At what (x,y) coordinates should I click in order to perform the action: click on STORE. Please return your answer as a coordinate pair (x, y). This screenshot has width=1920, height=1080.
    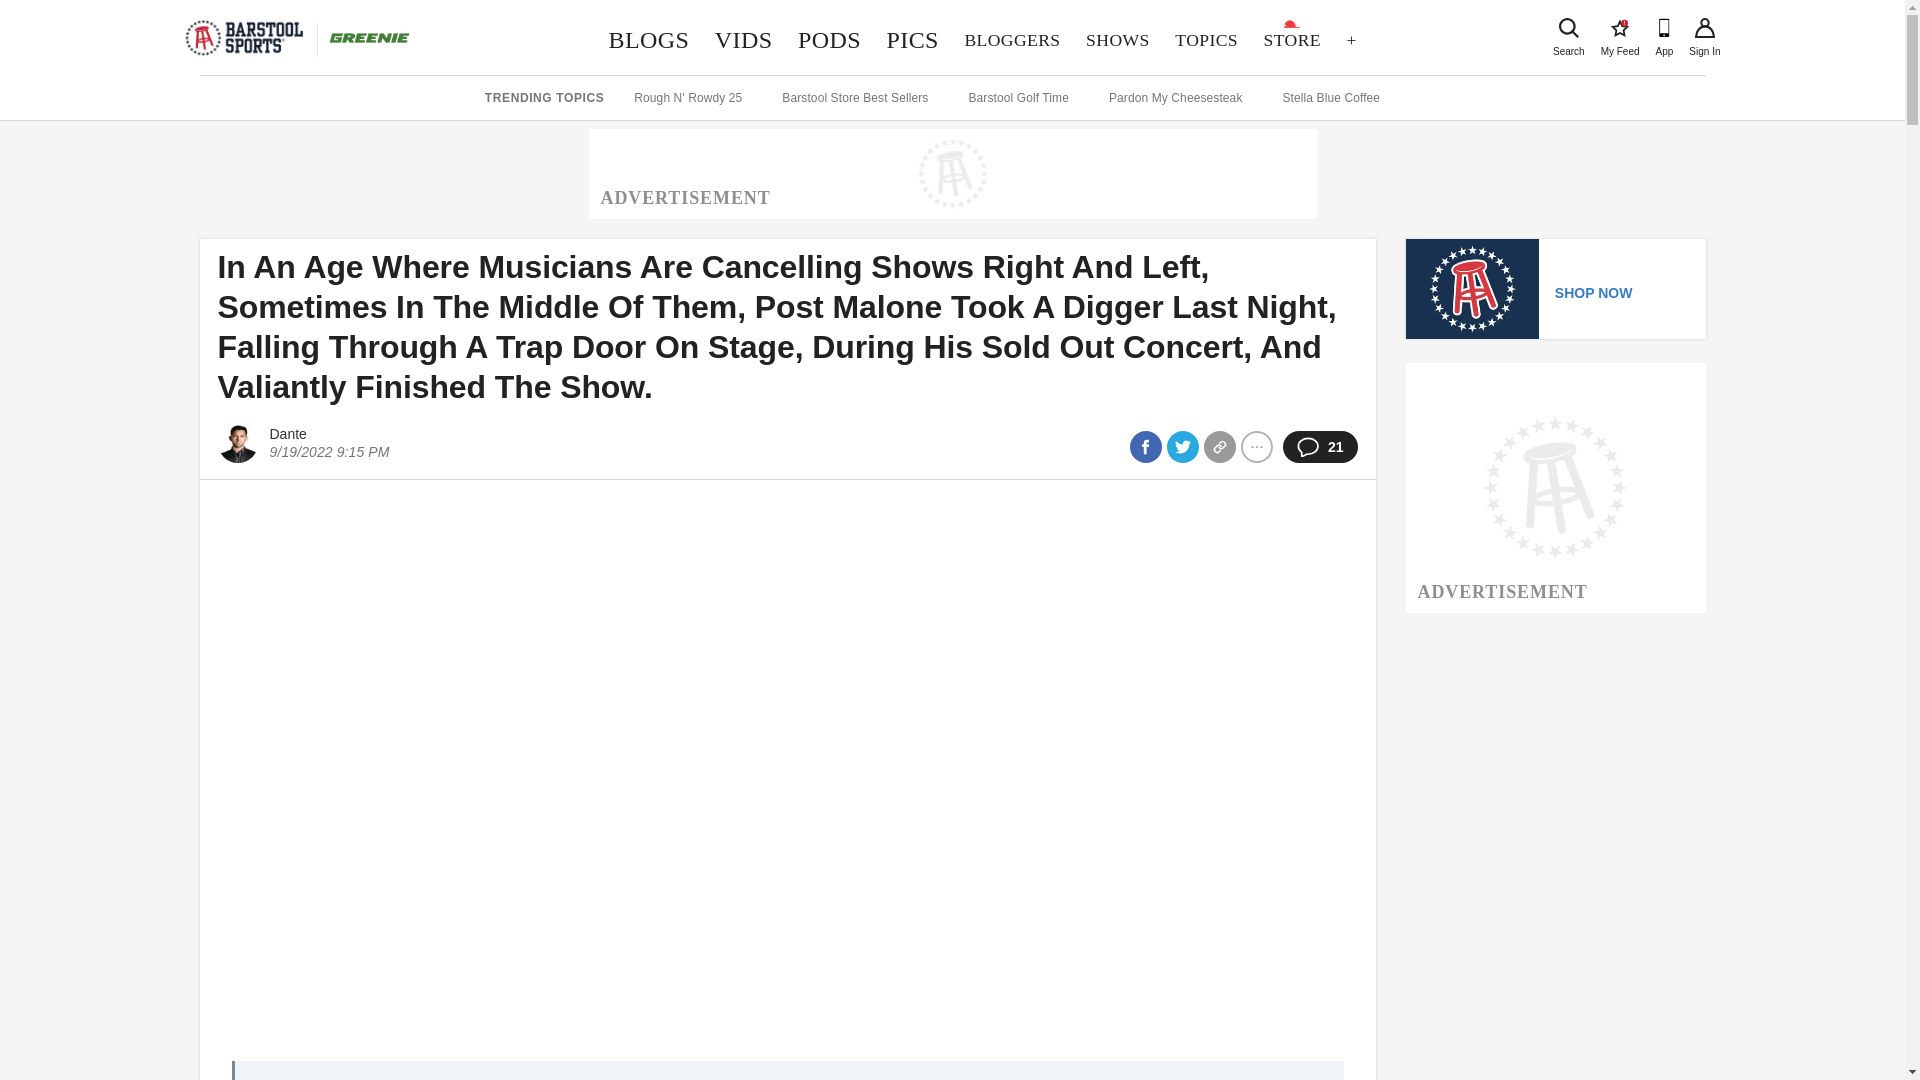
    Looking at the image, I should click on (1704, 28).